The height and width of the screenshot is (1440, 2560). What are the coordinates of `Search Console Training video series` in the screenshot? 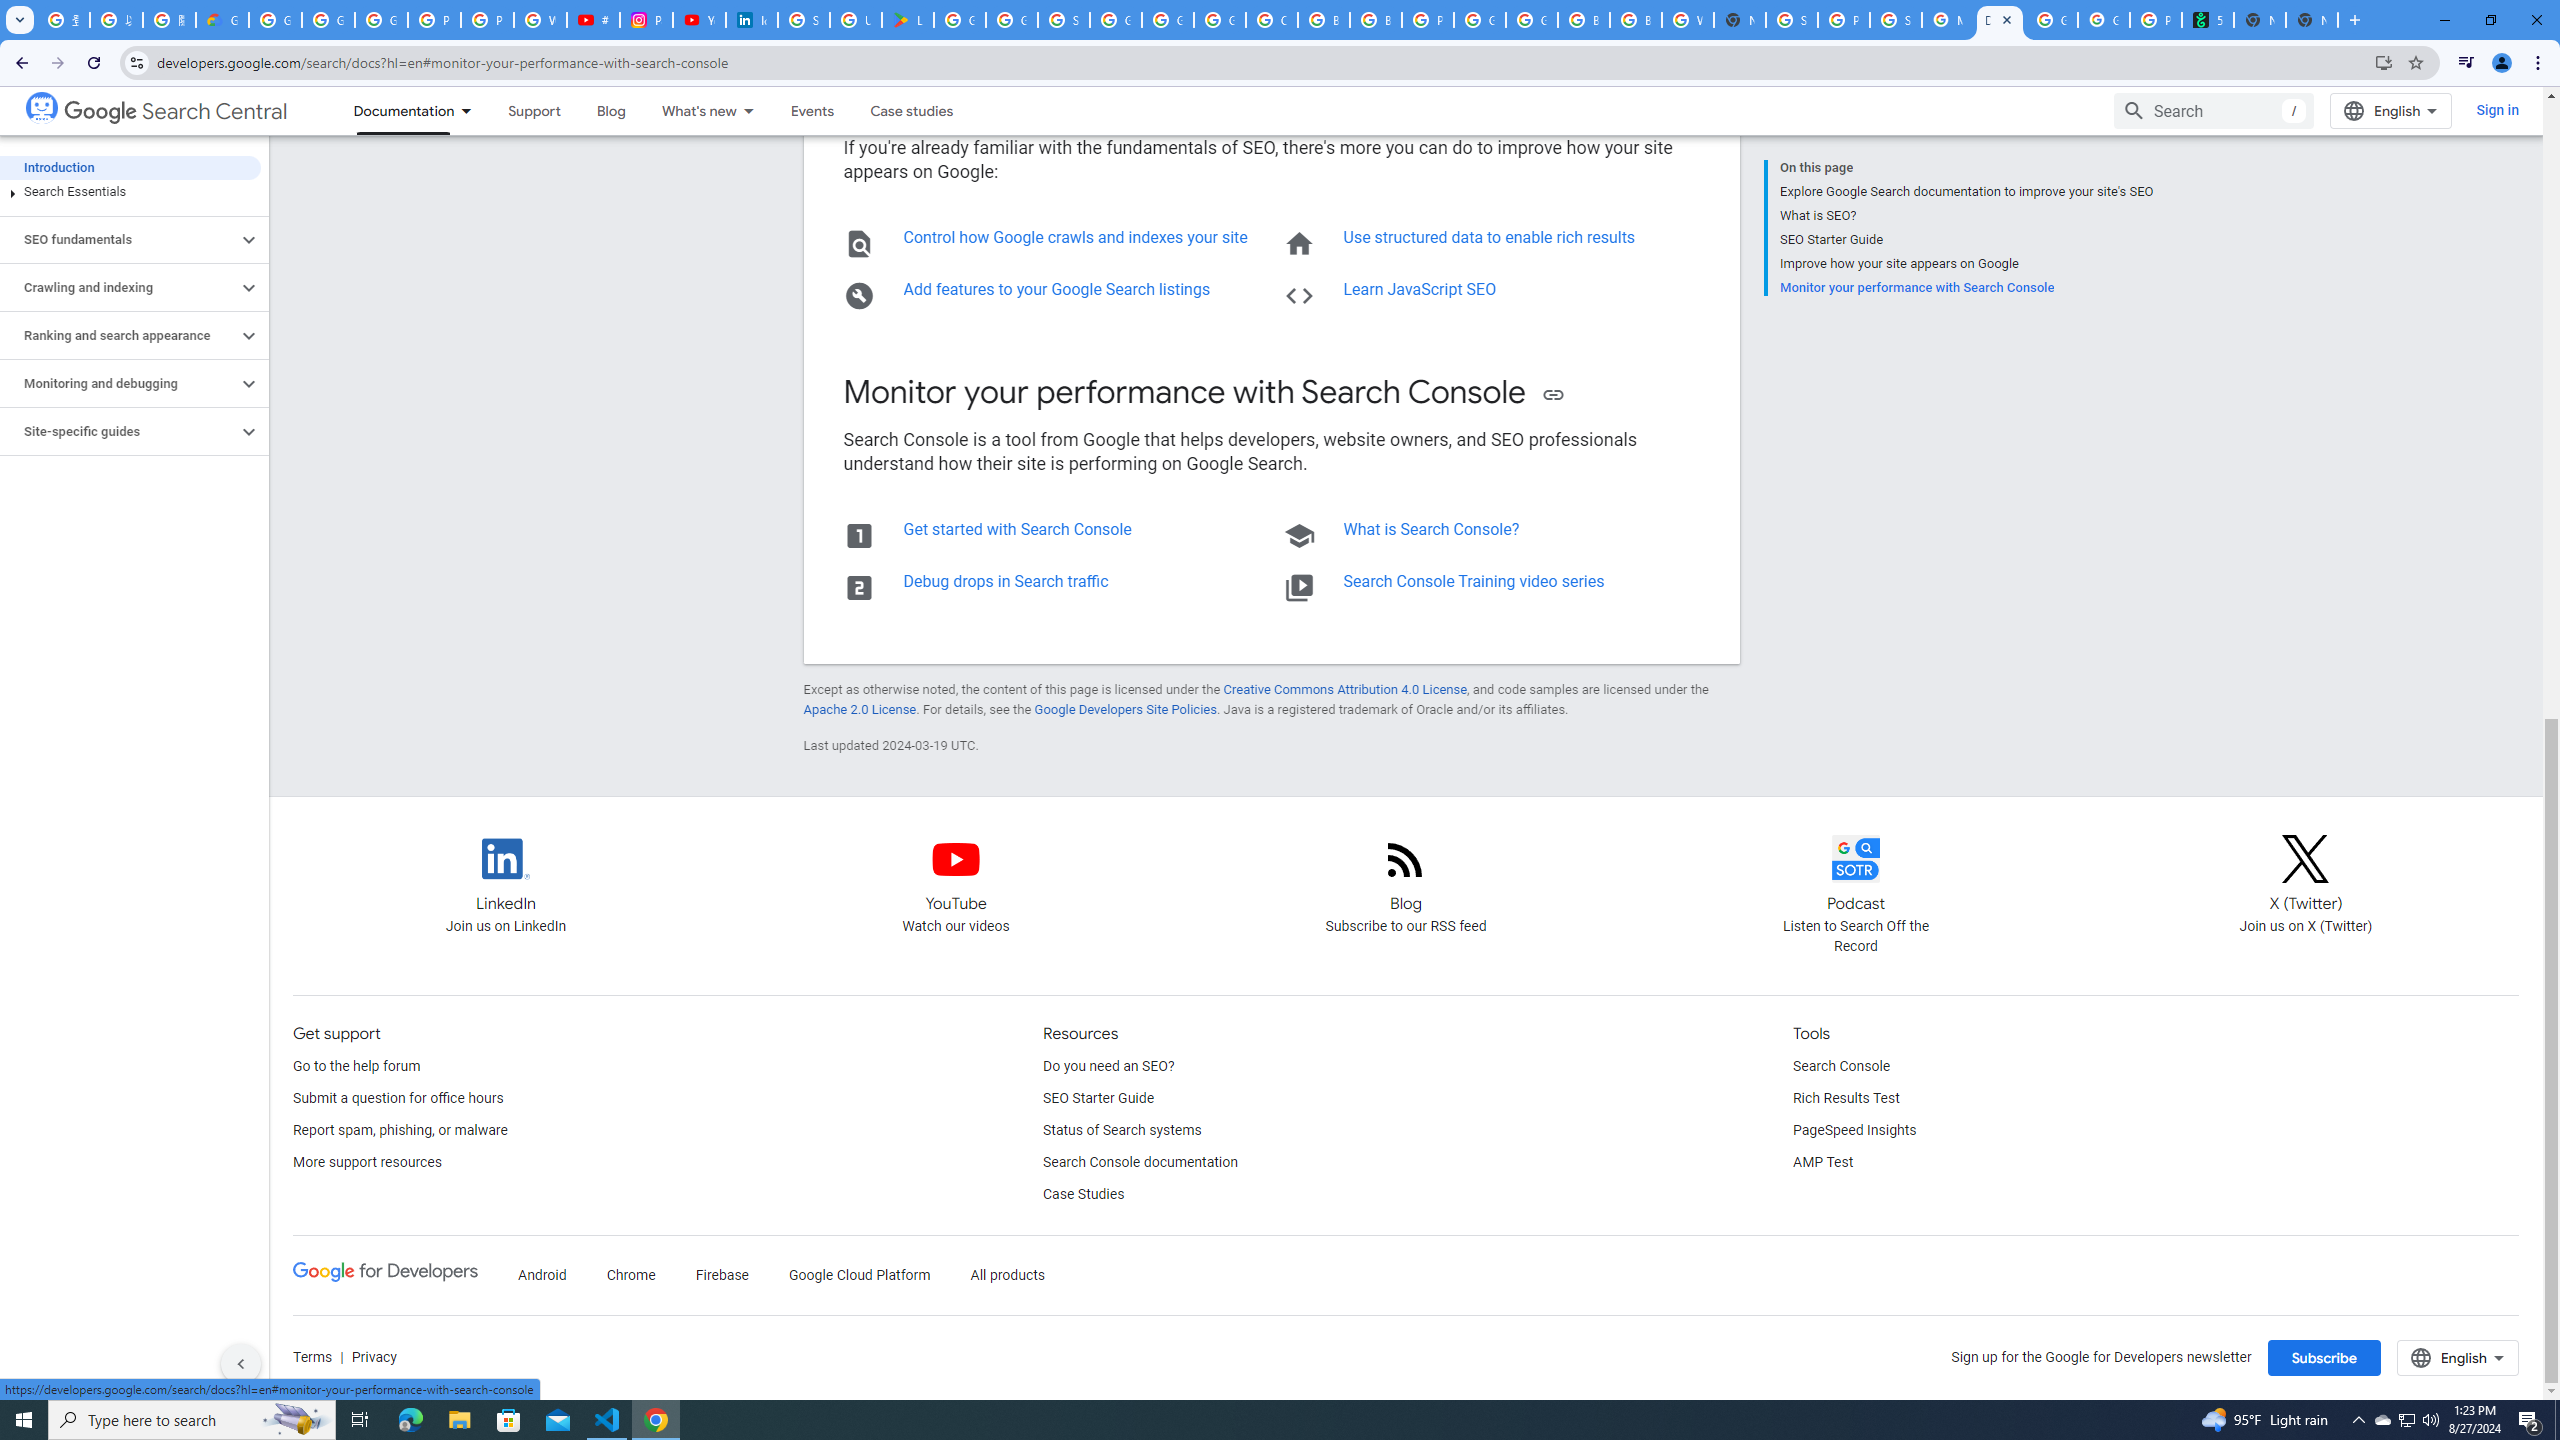 It's located at (1474, 580).